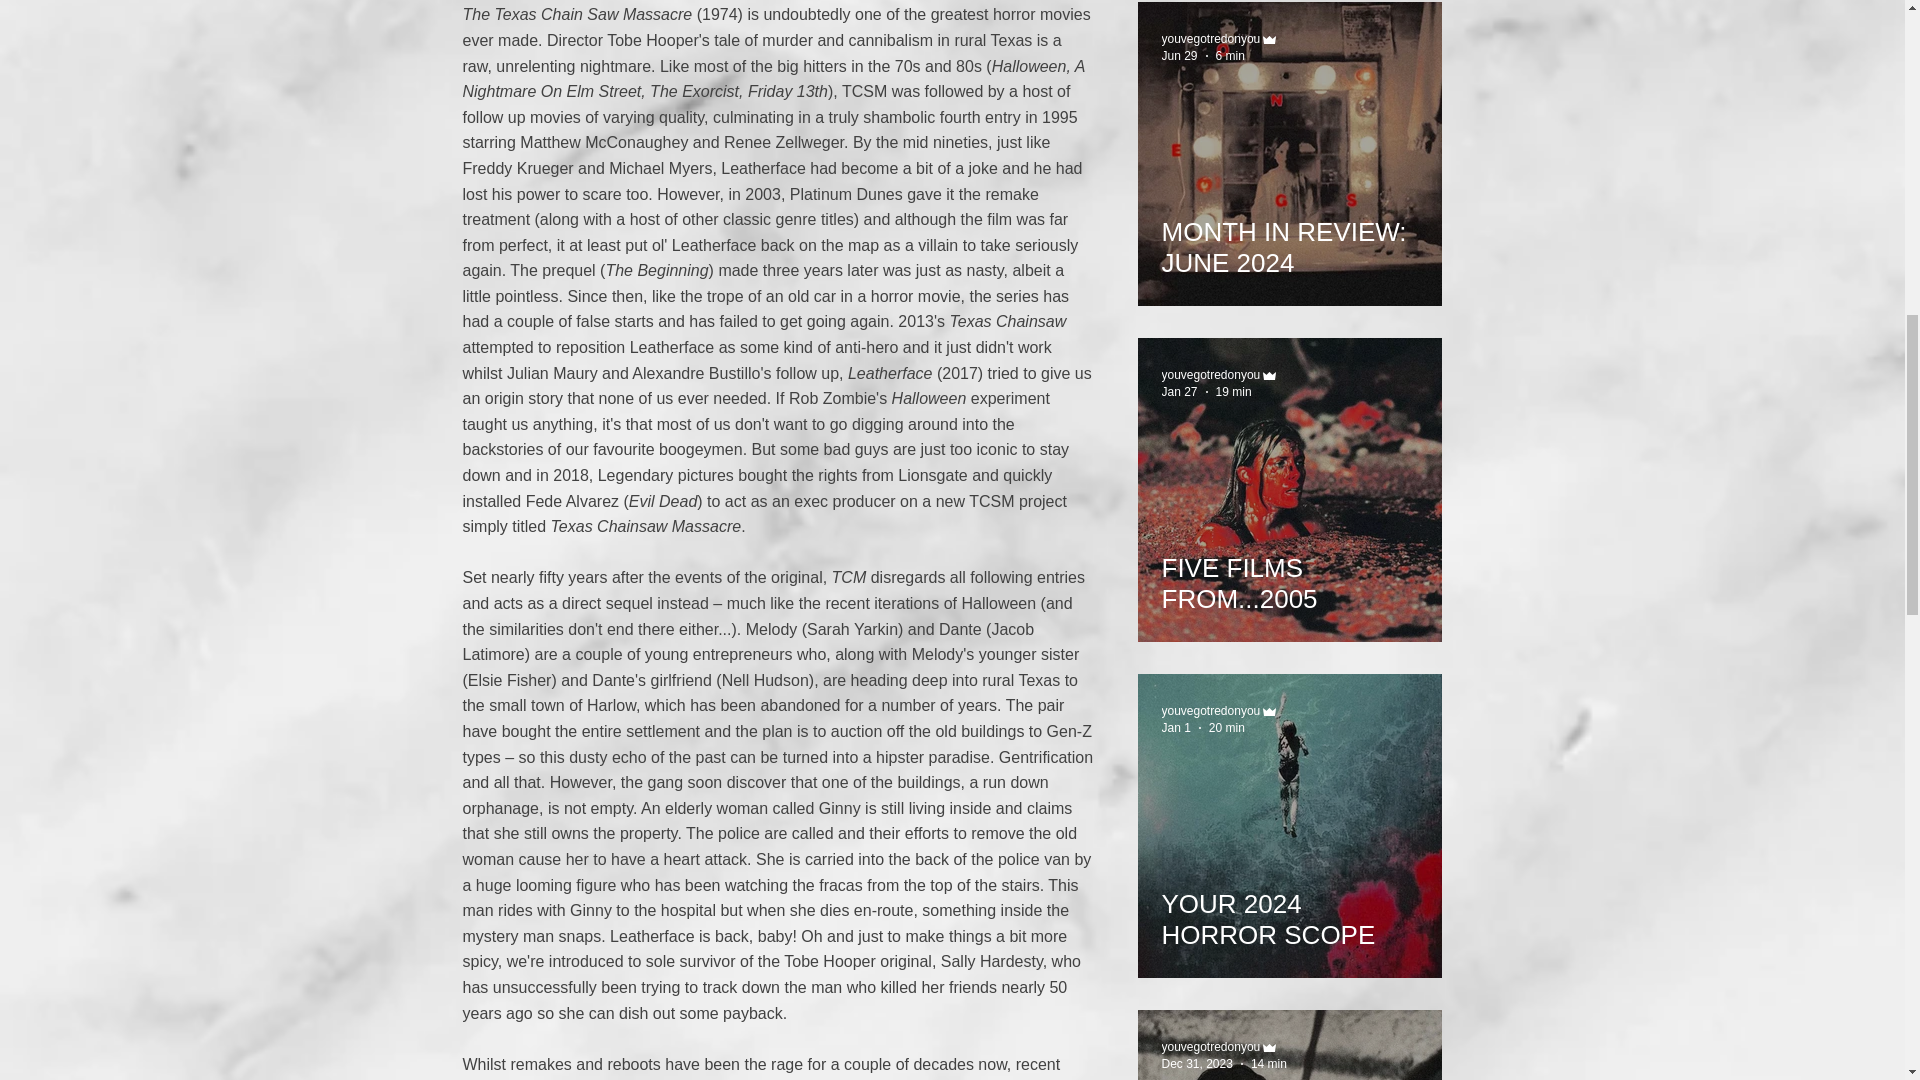 This screenshot has width=1920, height=1080. I want to click on 6 min, so click(1230, 55).